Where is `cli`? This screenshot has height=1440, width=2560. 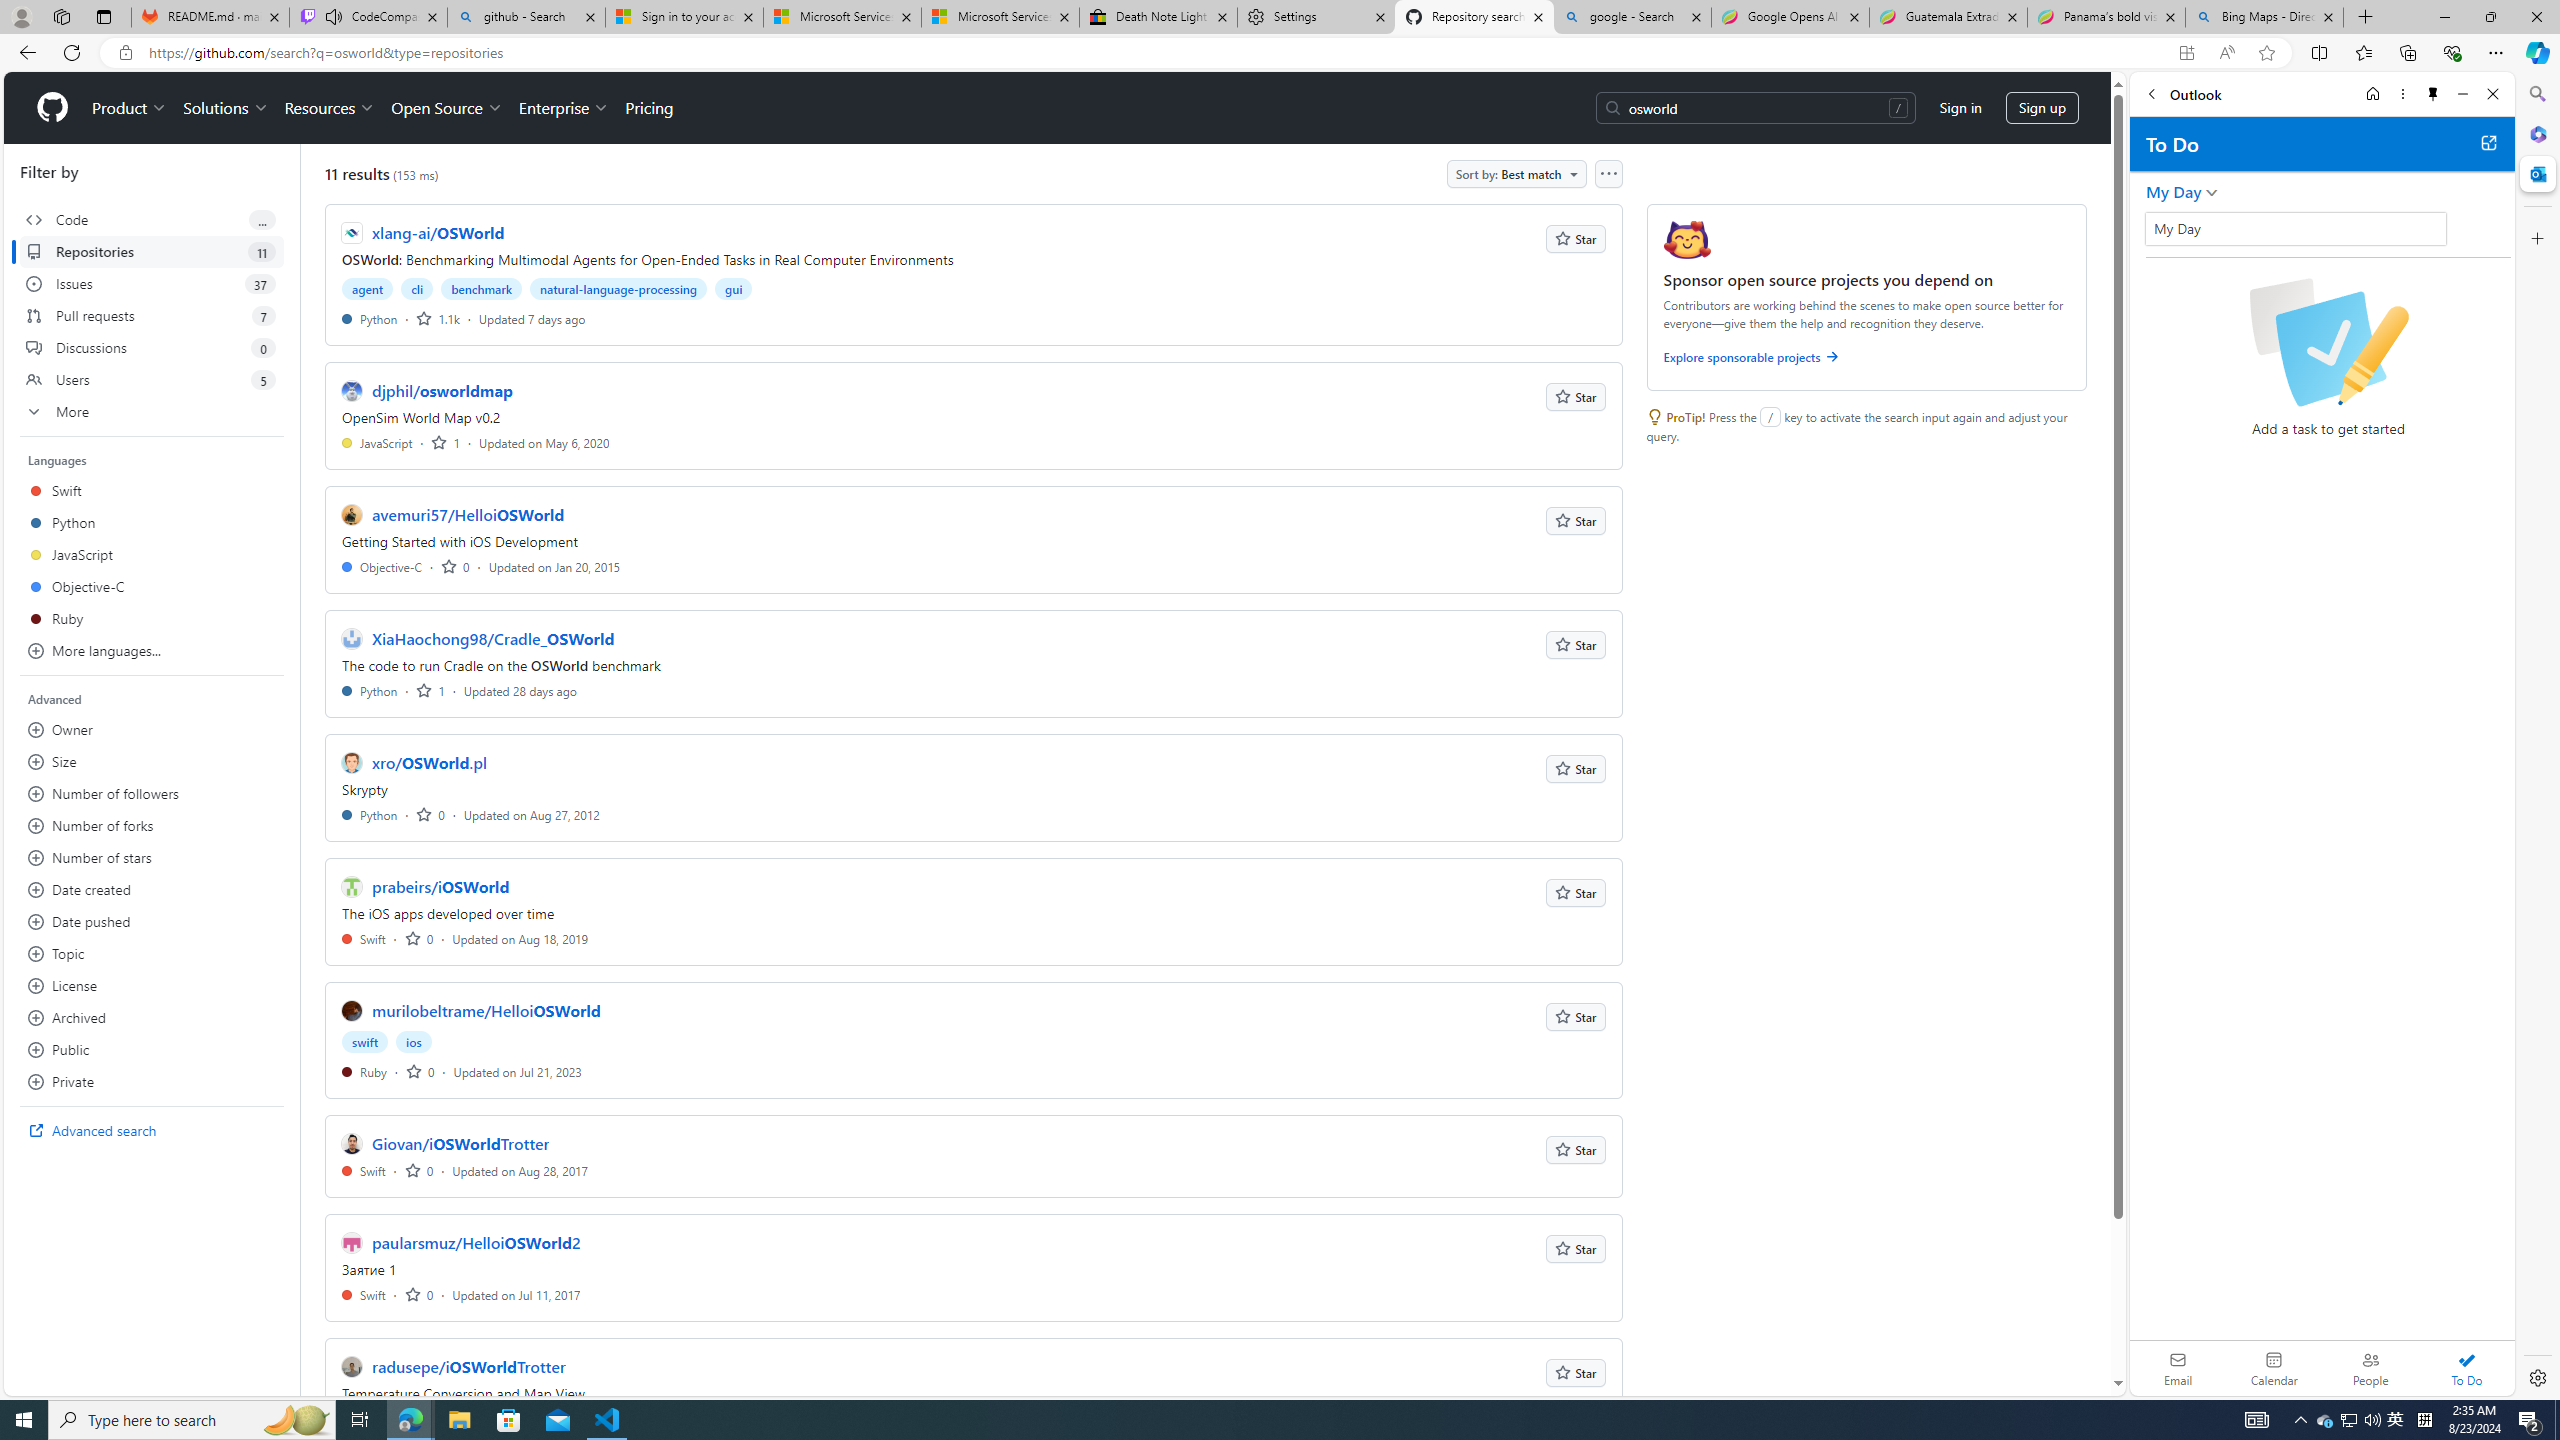 cli is located at coordinates (418, 288).